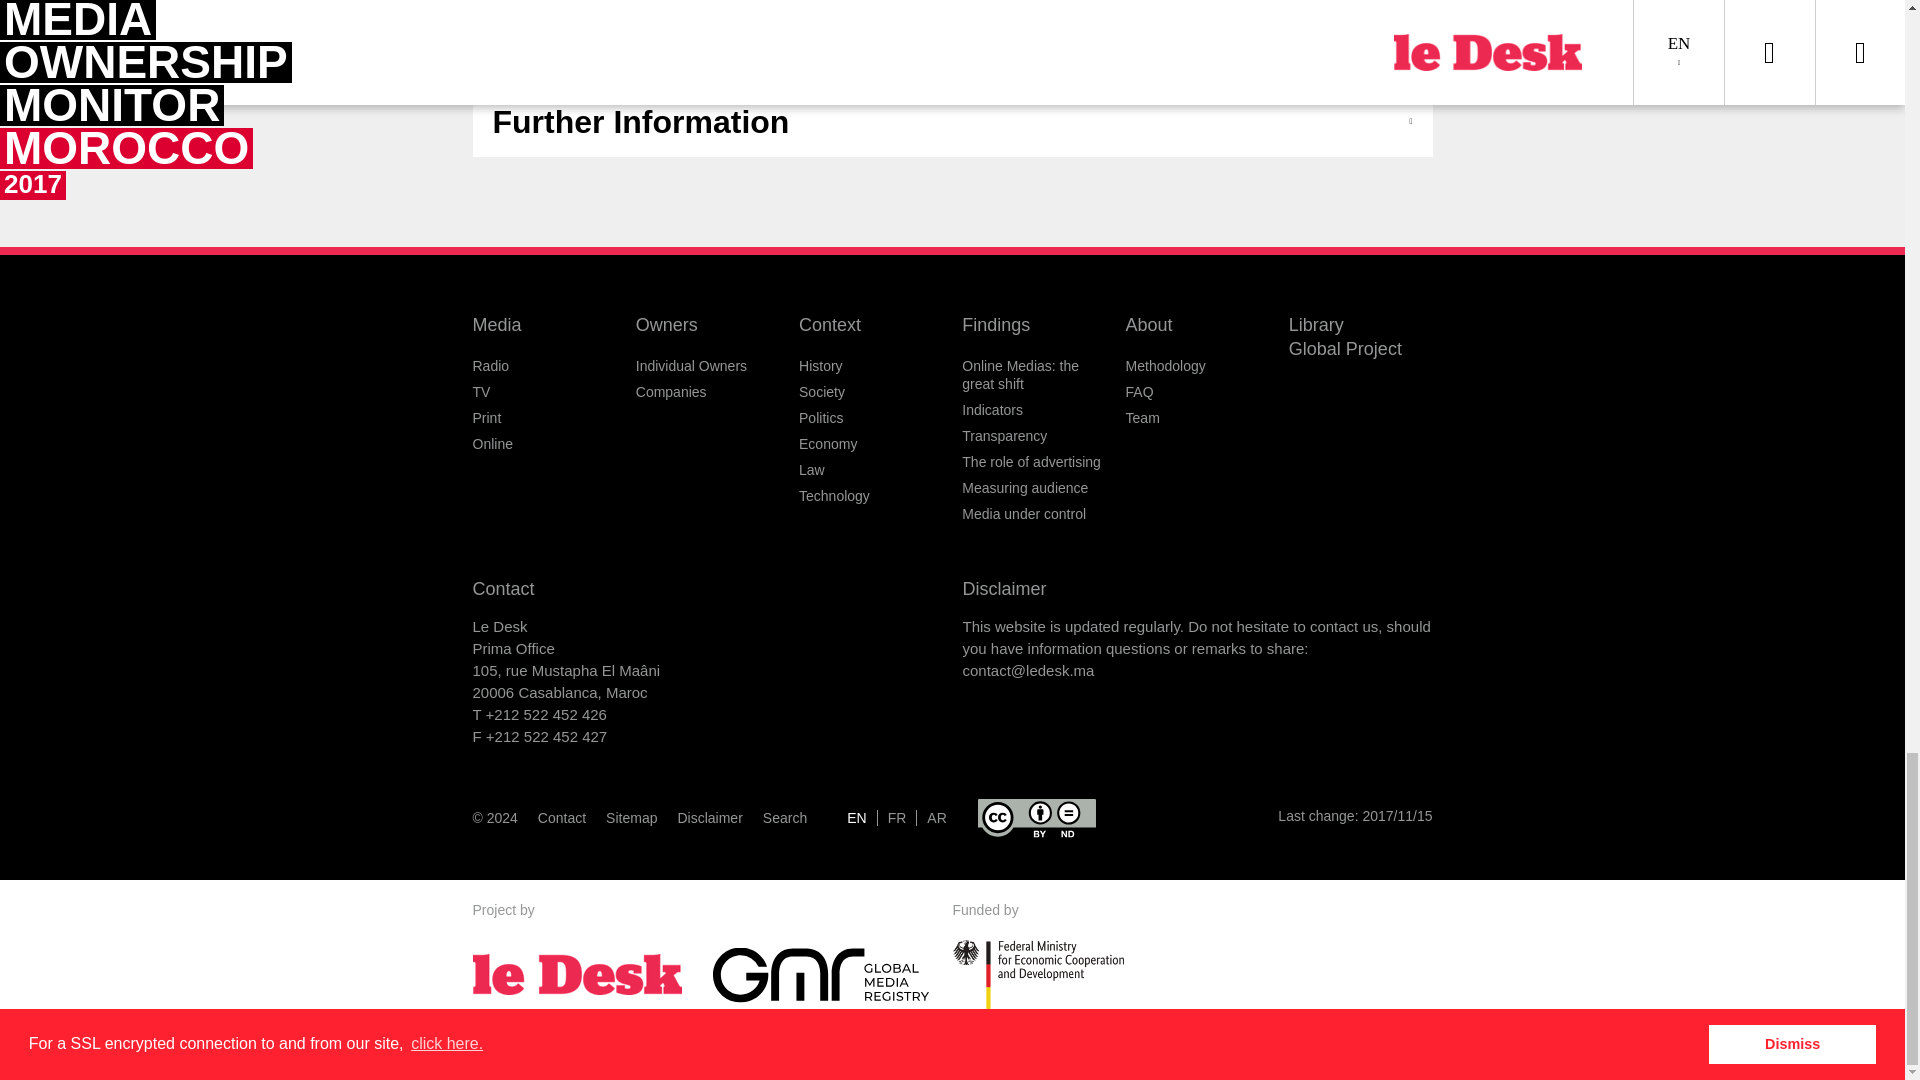  I want to click on Indicators, so click(992, 409).